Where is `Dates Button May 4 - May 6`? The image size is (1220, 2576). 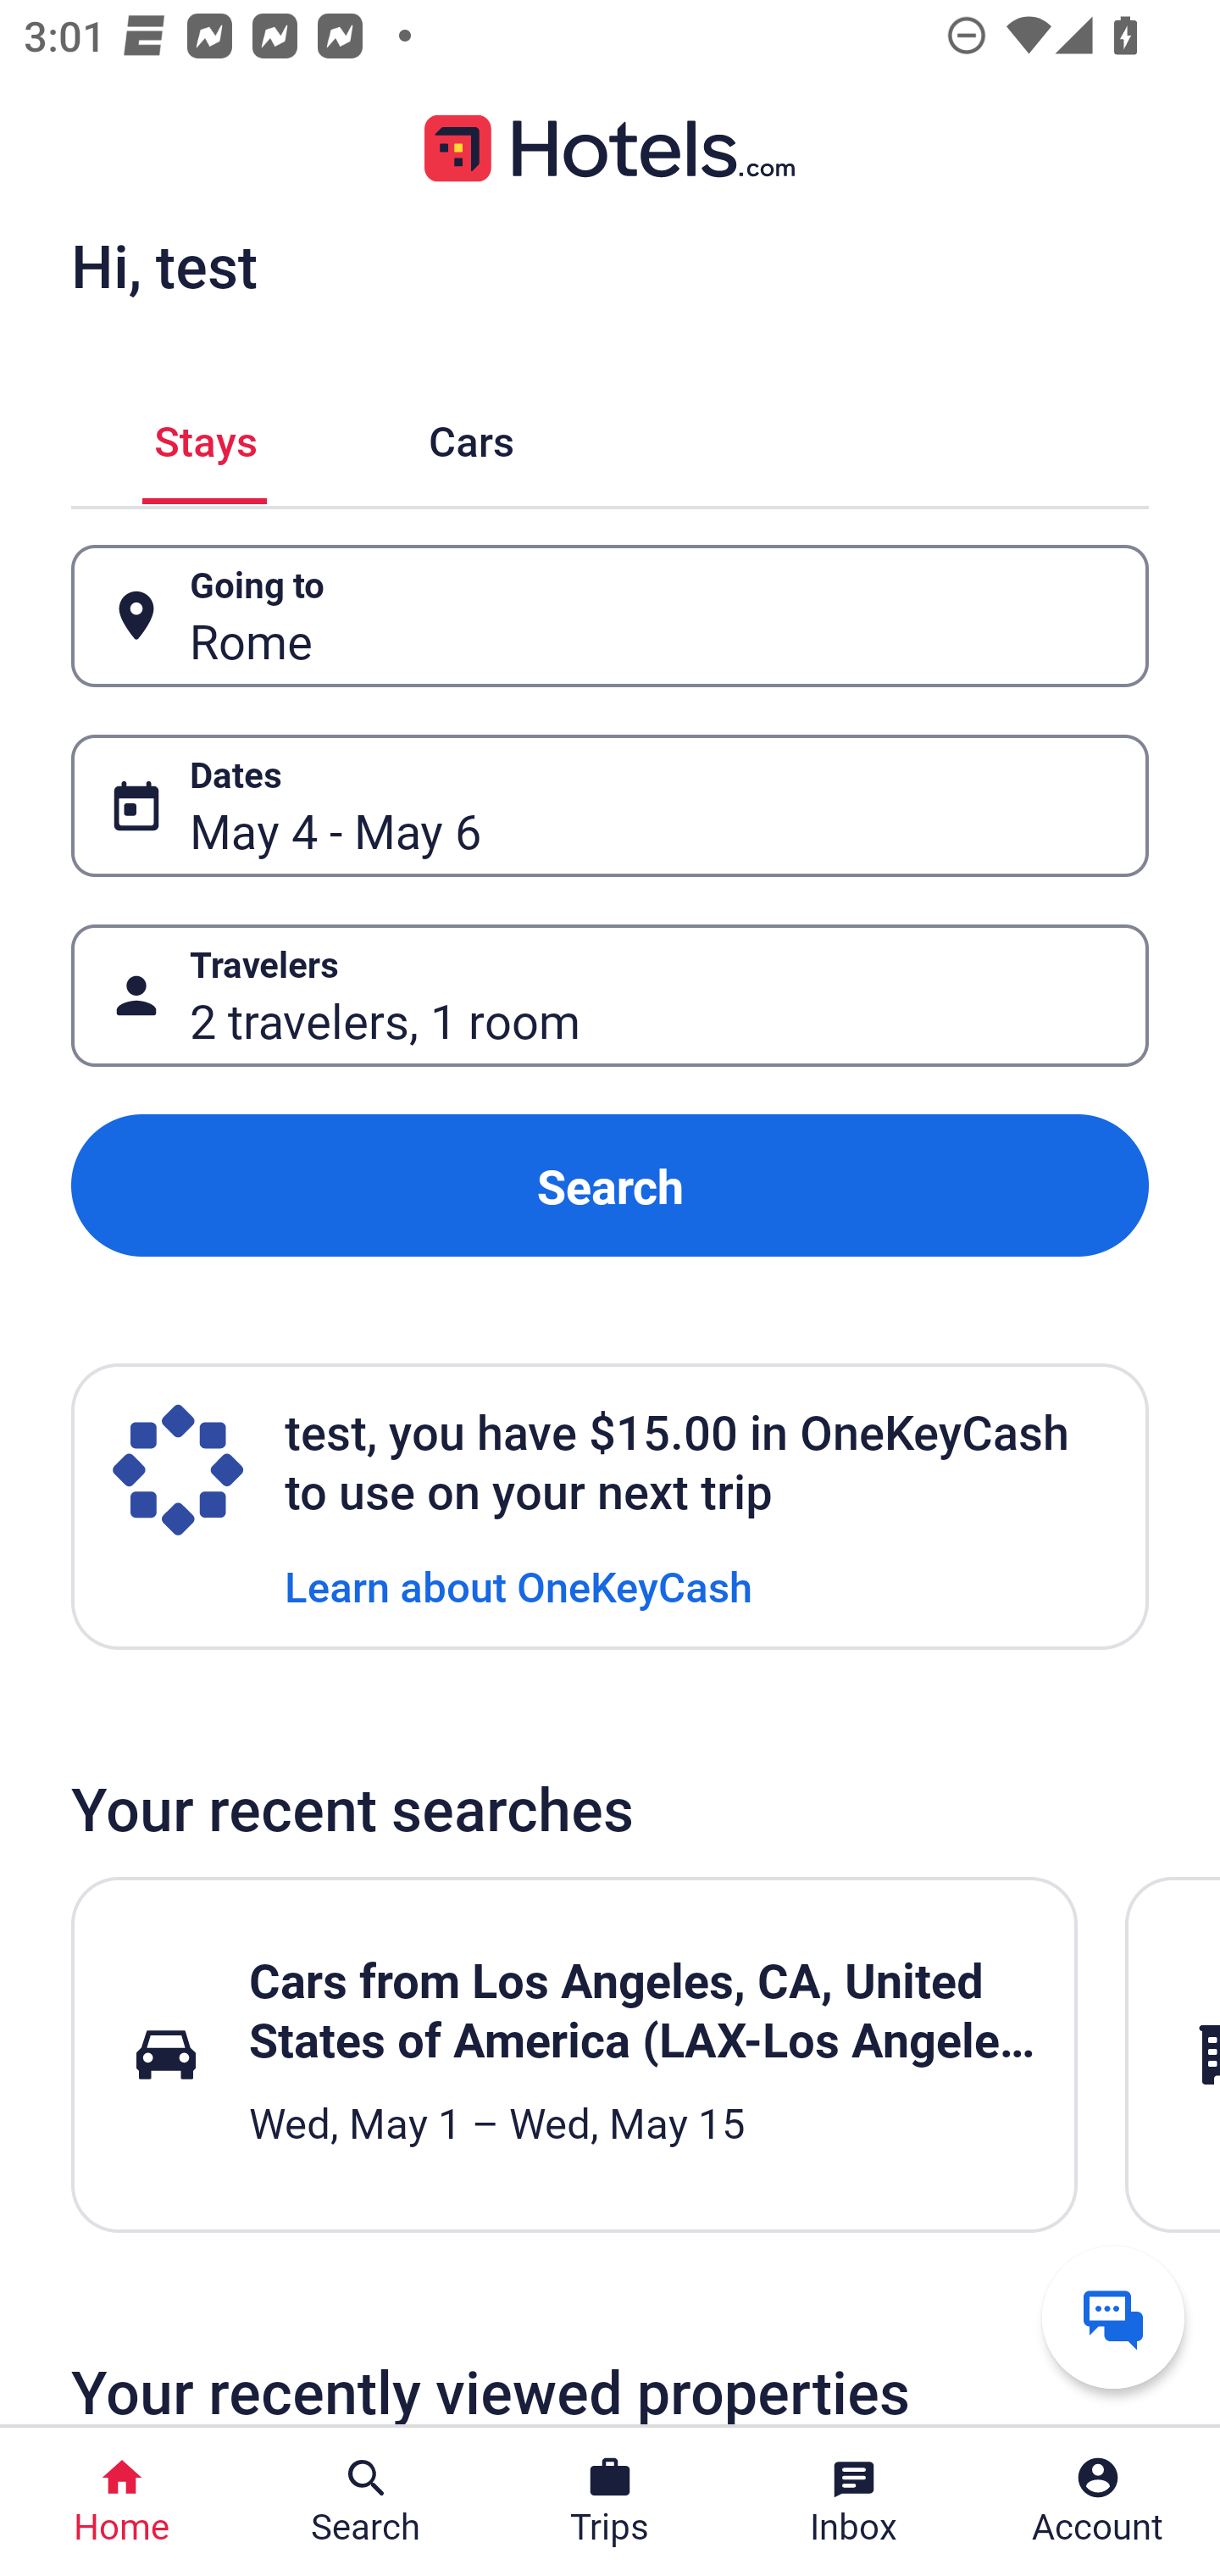
Dates Button May 4 - May 6 is located at coordinates (610, 805).